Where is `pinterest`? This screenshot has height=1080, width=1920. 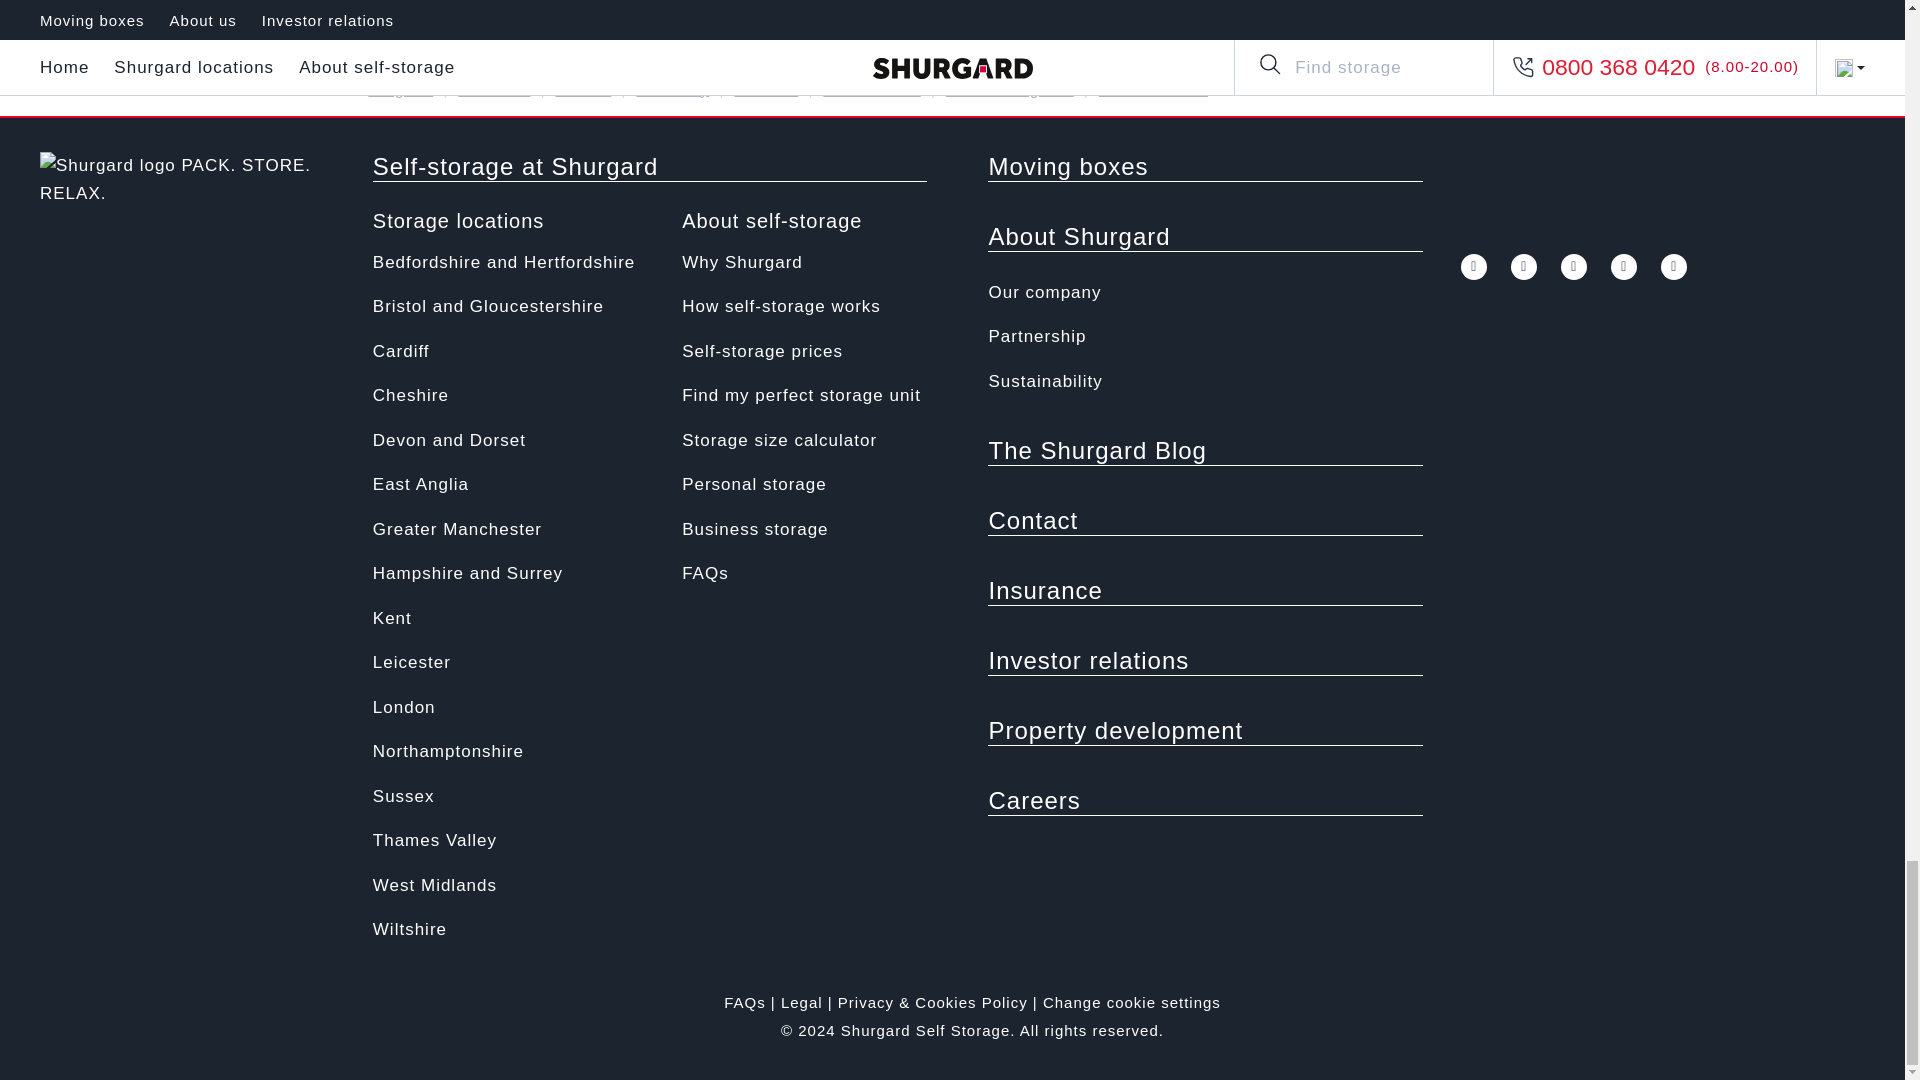
pinterest is located at coordinates (1624, 266).